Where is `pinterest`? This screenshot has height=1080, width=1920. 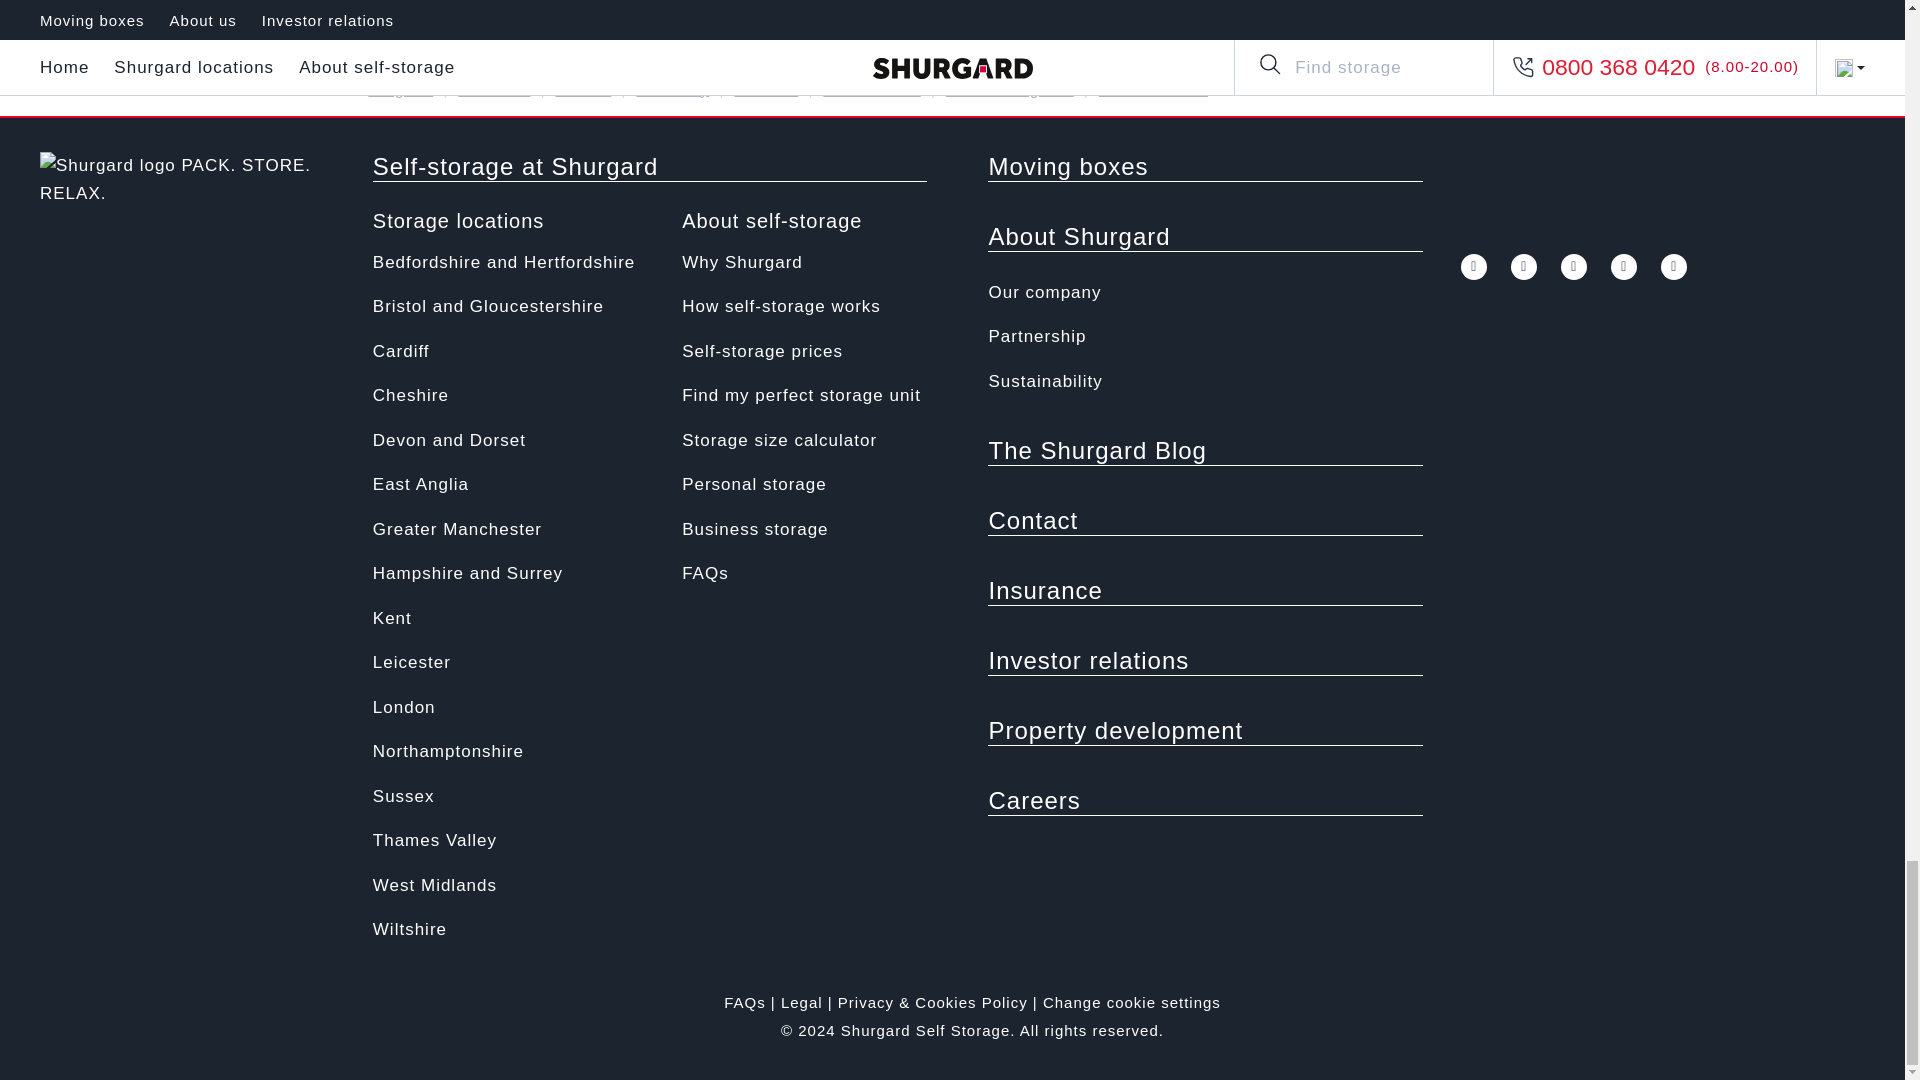
pinterest is located at coordinates (1624, 266).